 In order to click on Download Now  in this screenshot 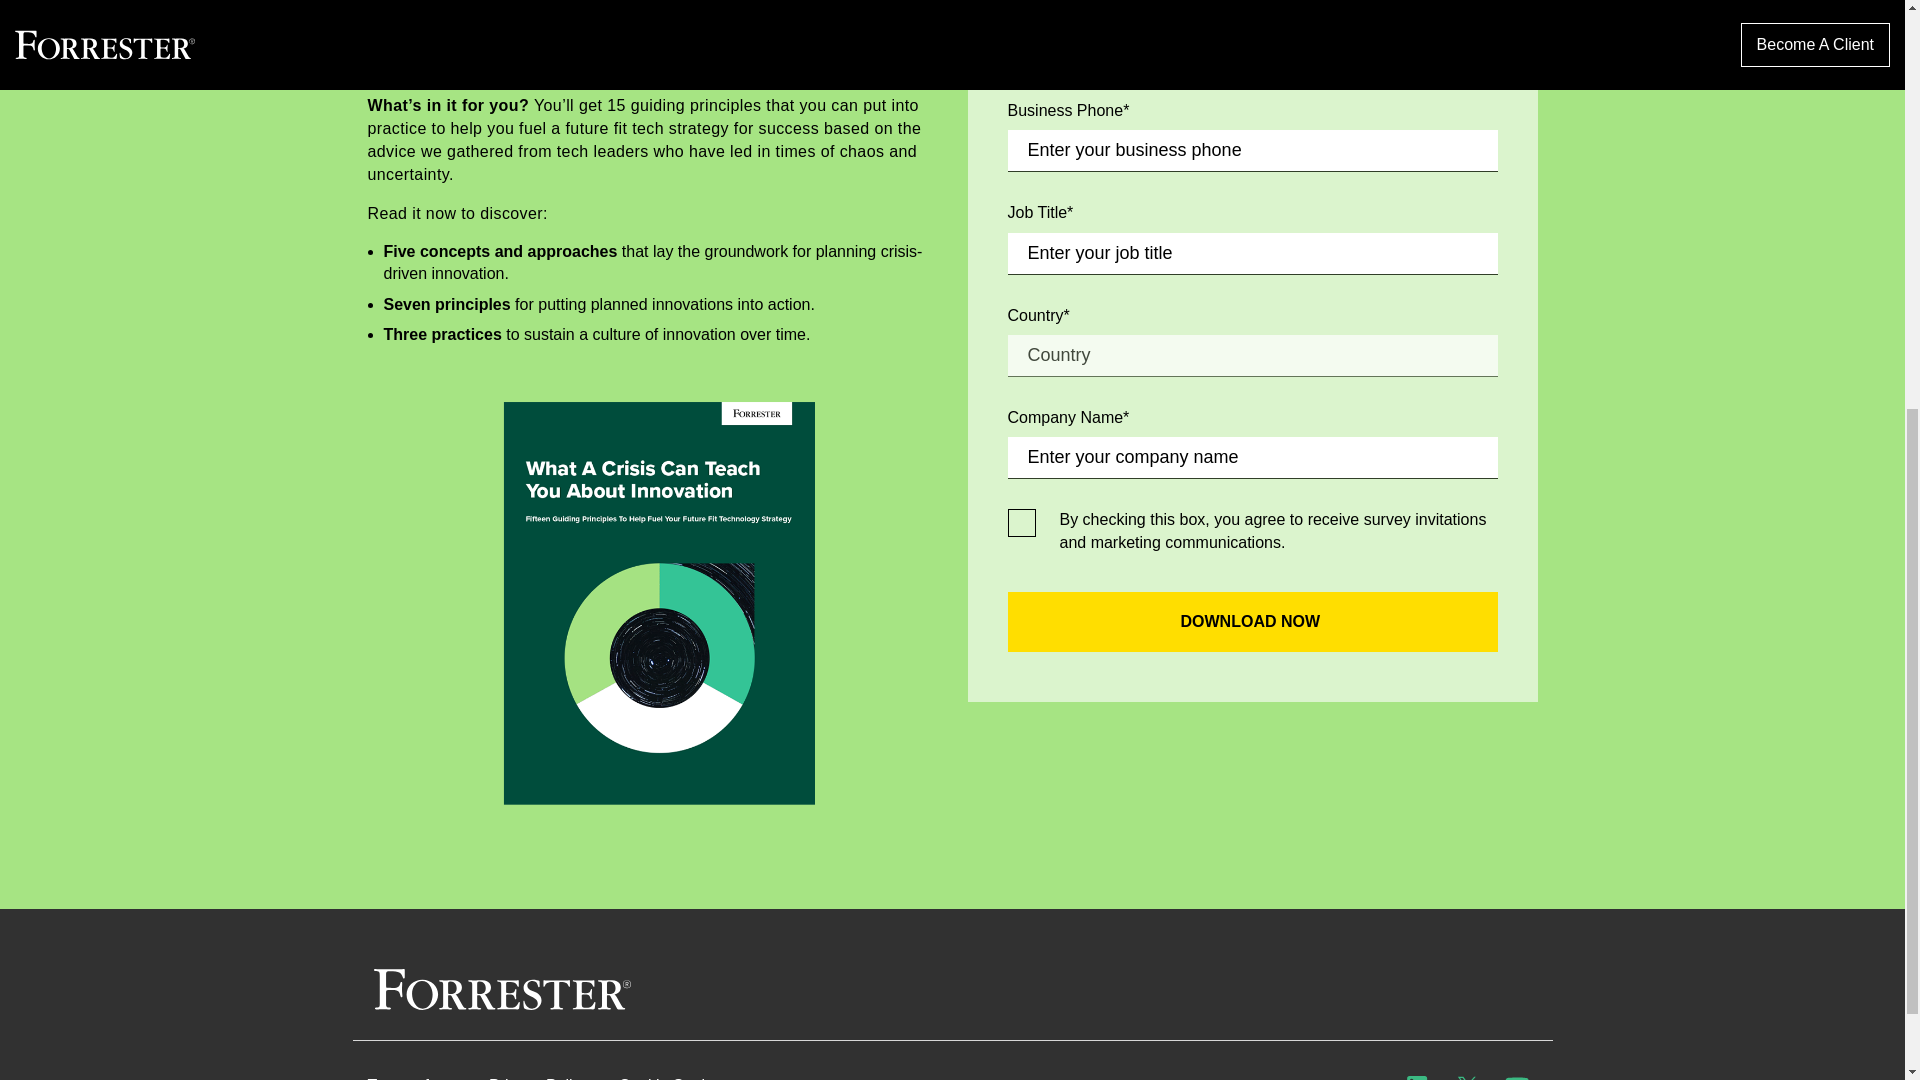, I will do `click(1252, 622)`.